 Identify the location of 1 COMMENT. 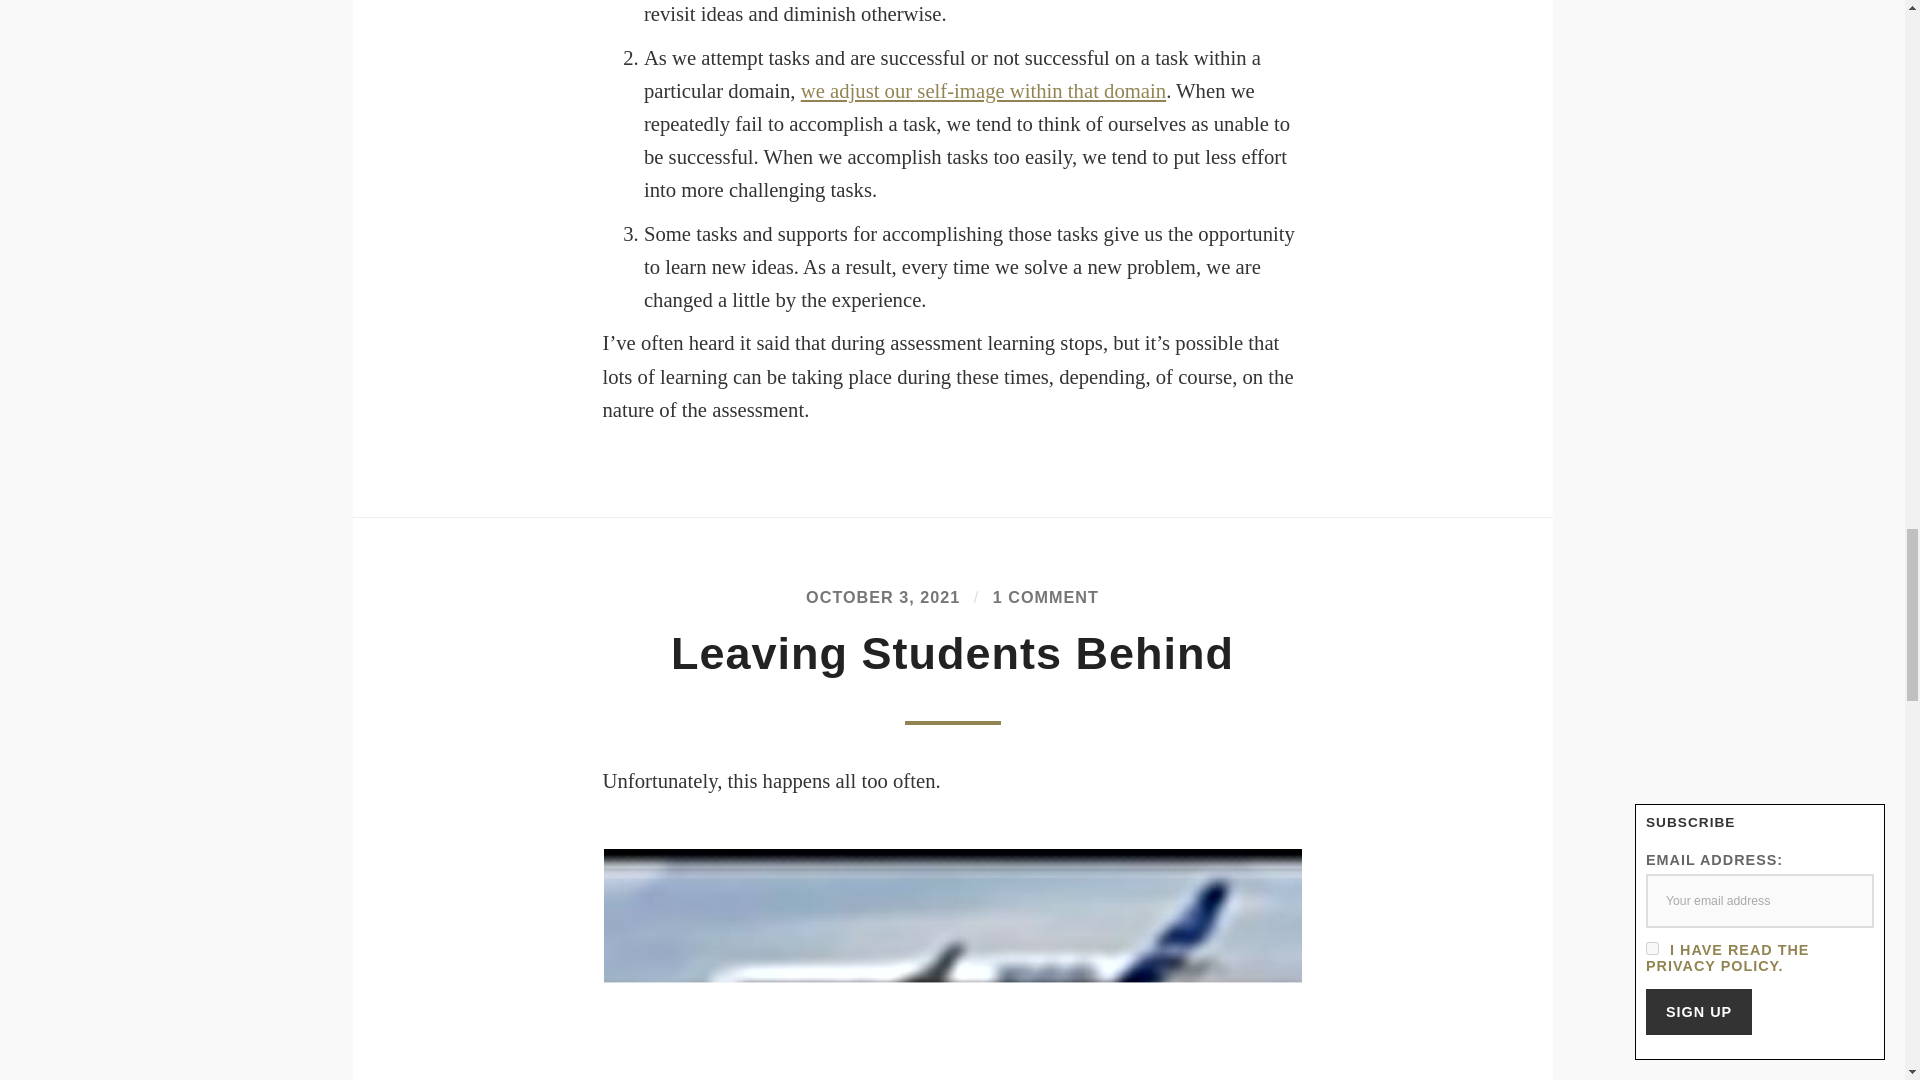
(1045, 596).